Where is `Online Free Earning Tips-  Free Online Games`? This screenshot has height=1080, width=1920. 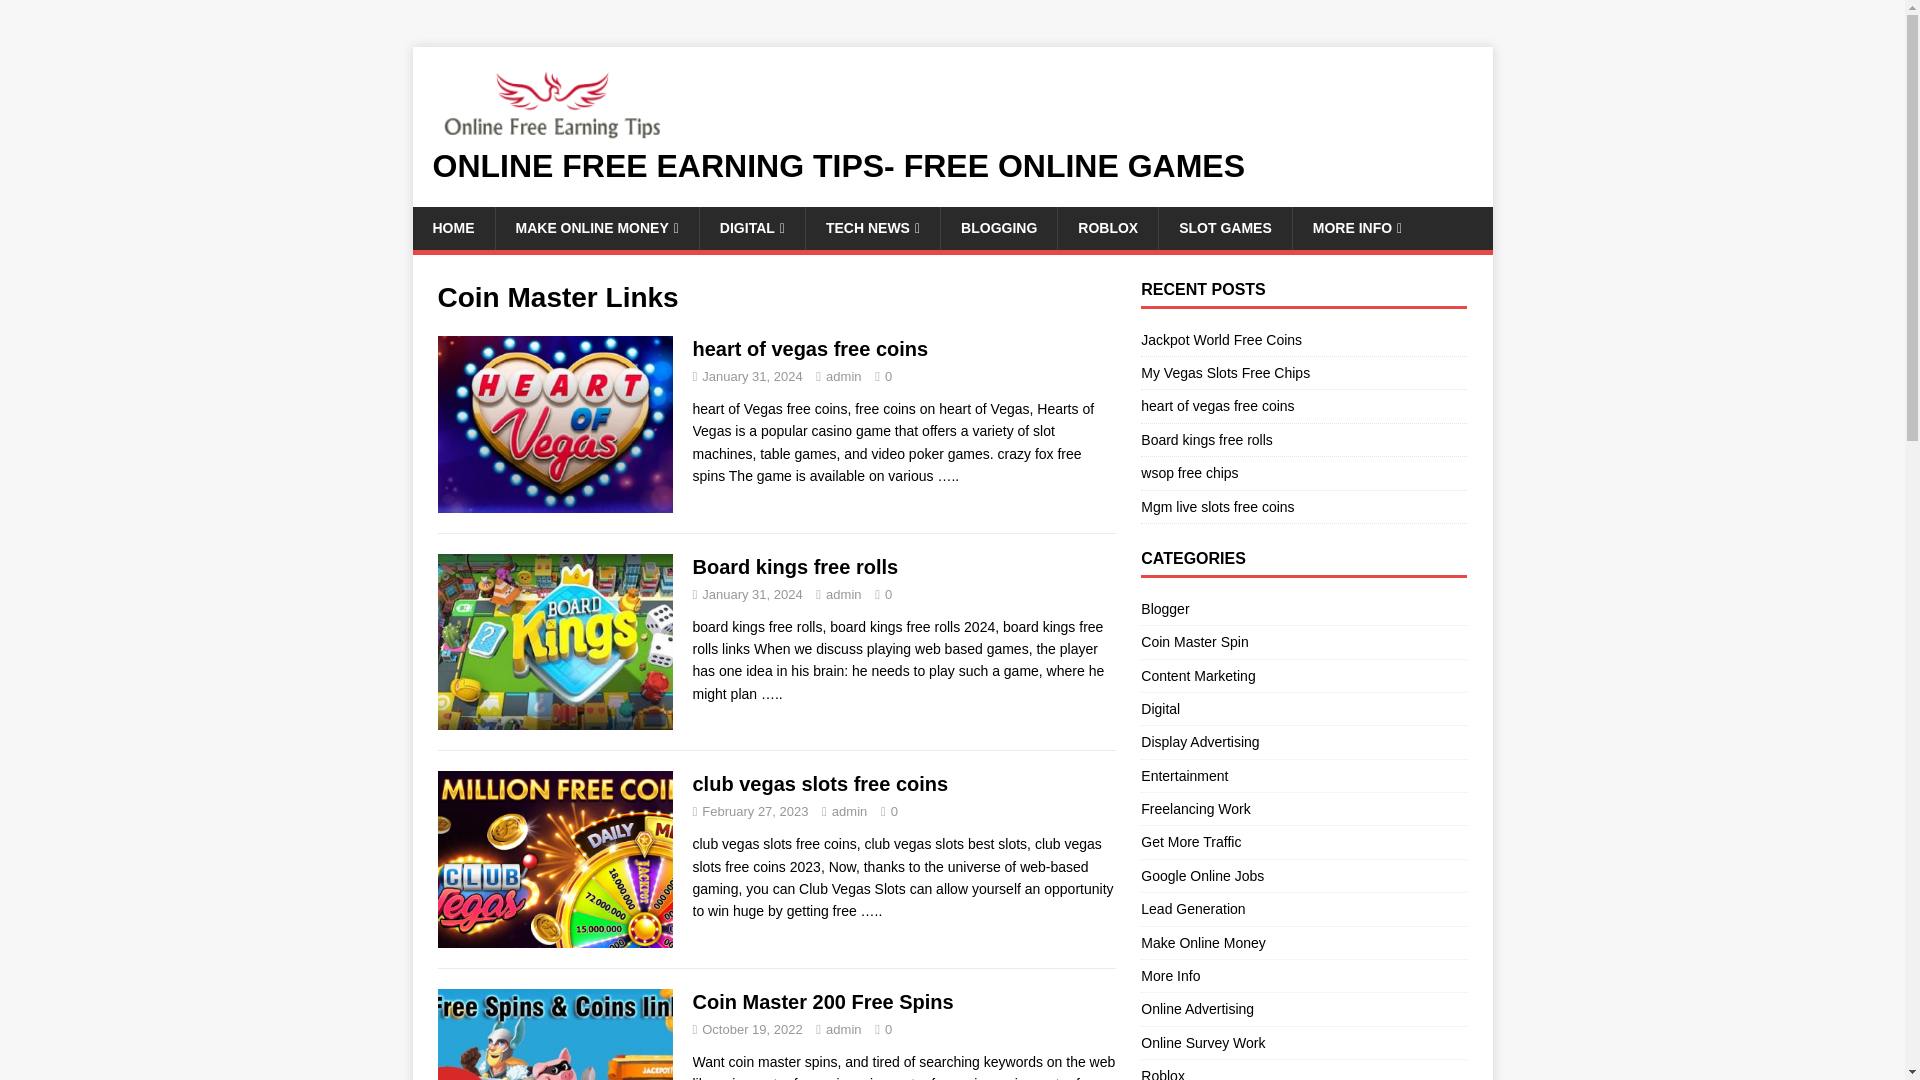 Online Free Earning Tips-  Free Online Games is located at coordinates (952, 166).